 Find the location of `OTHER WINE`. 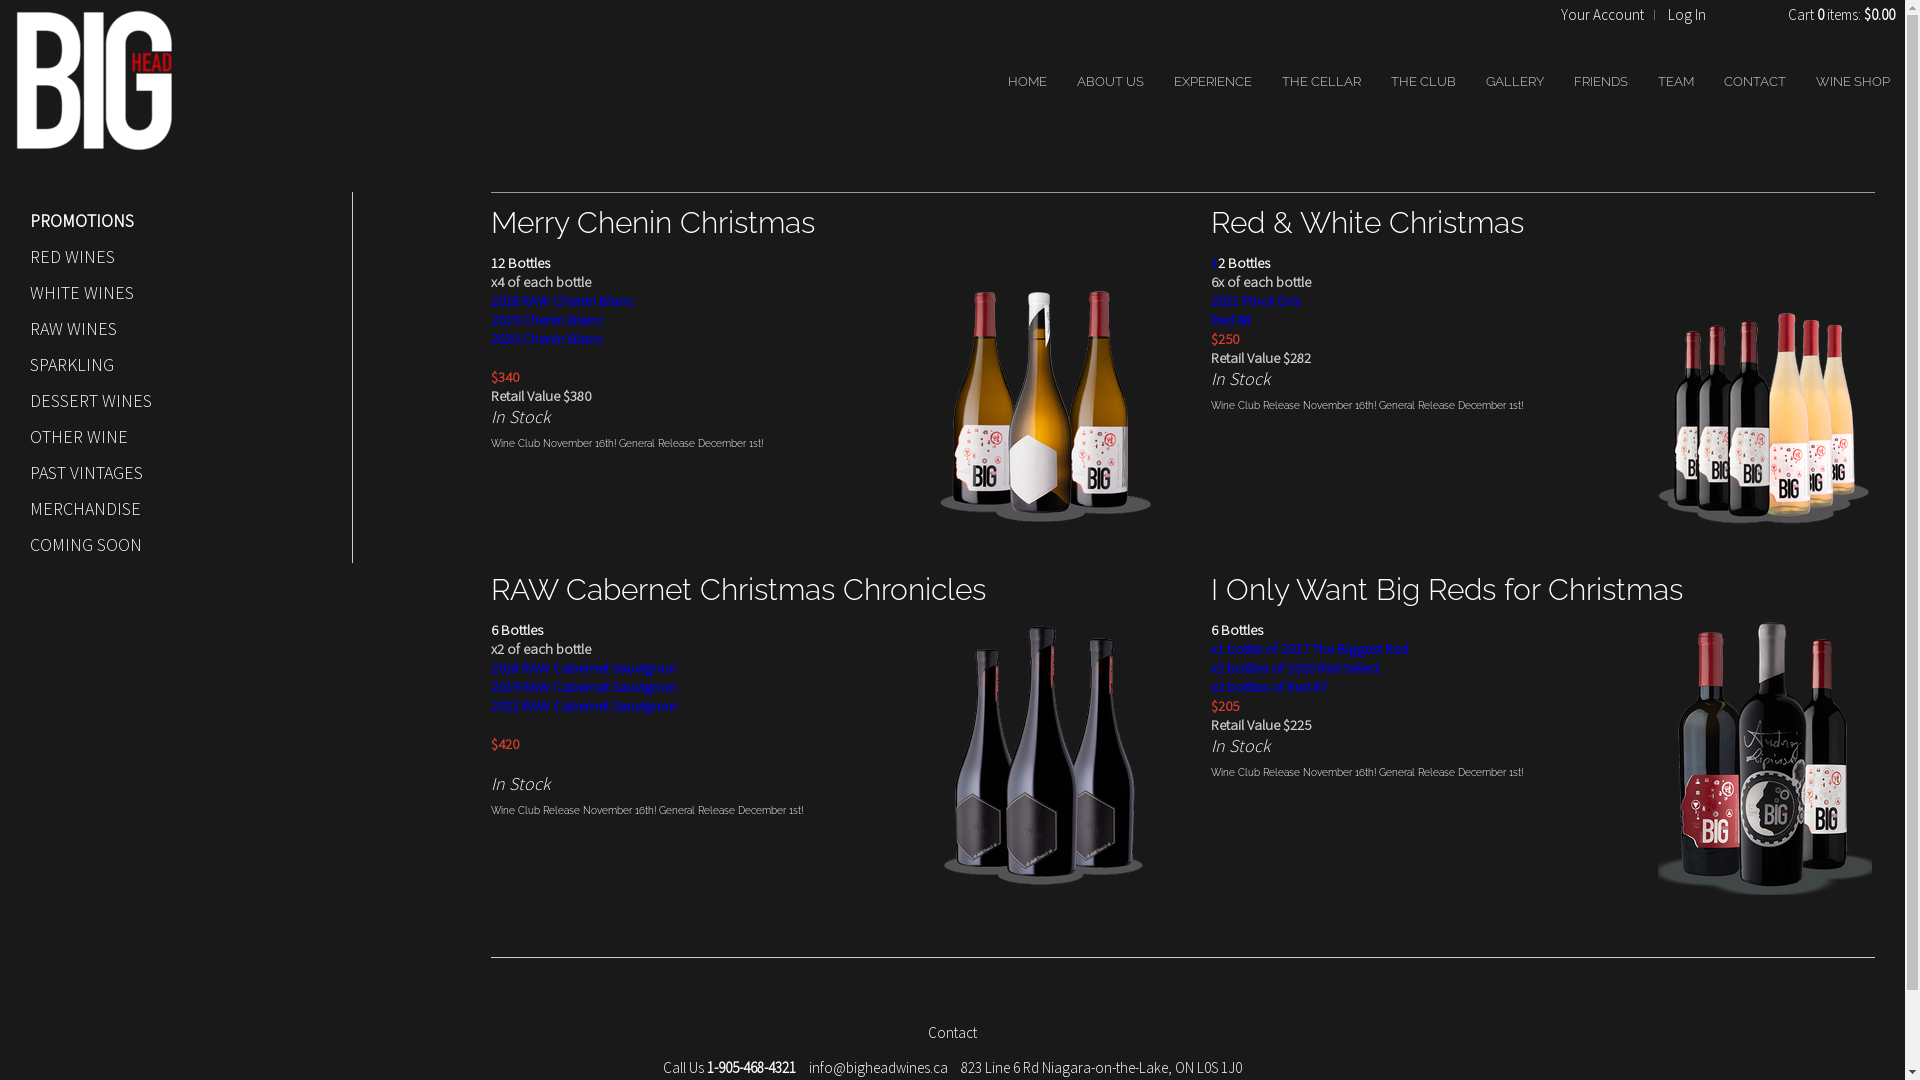

OTHER WINE is located at coordinates (172, 437).